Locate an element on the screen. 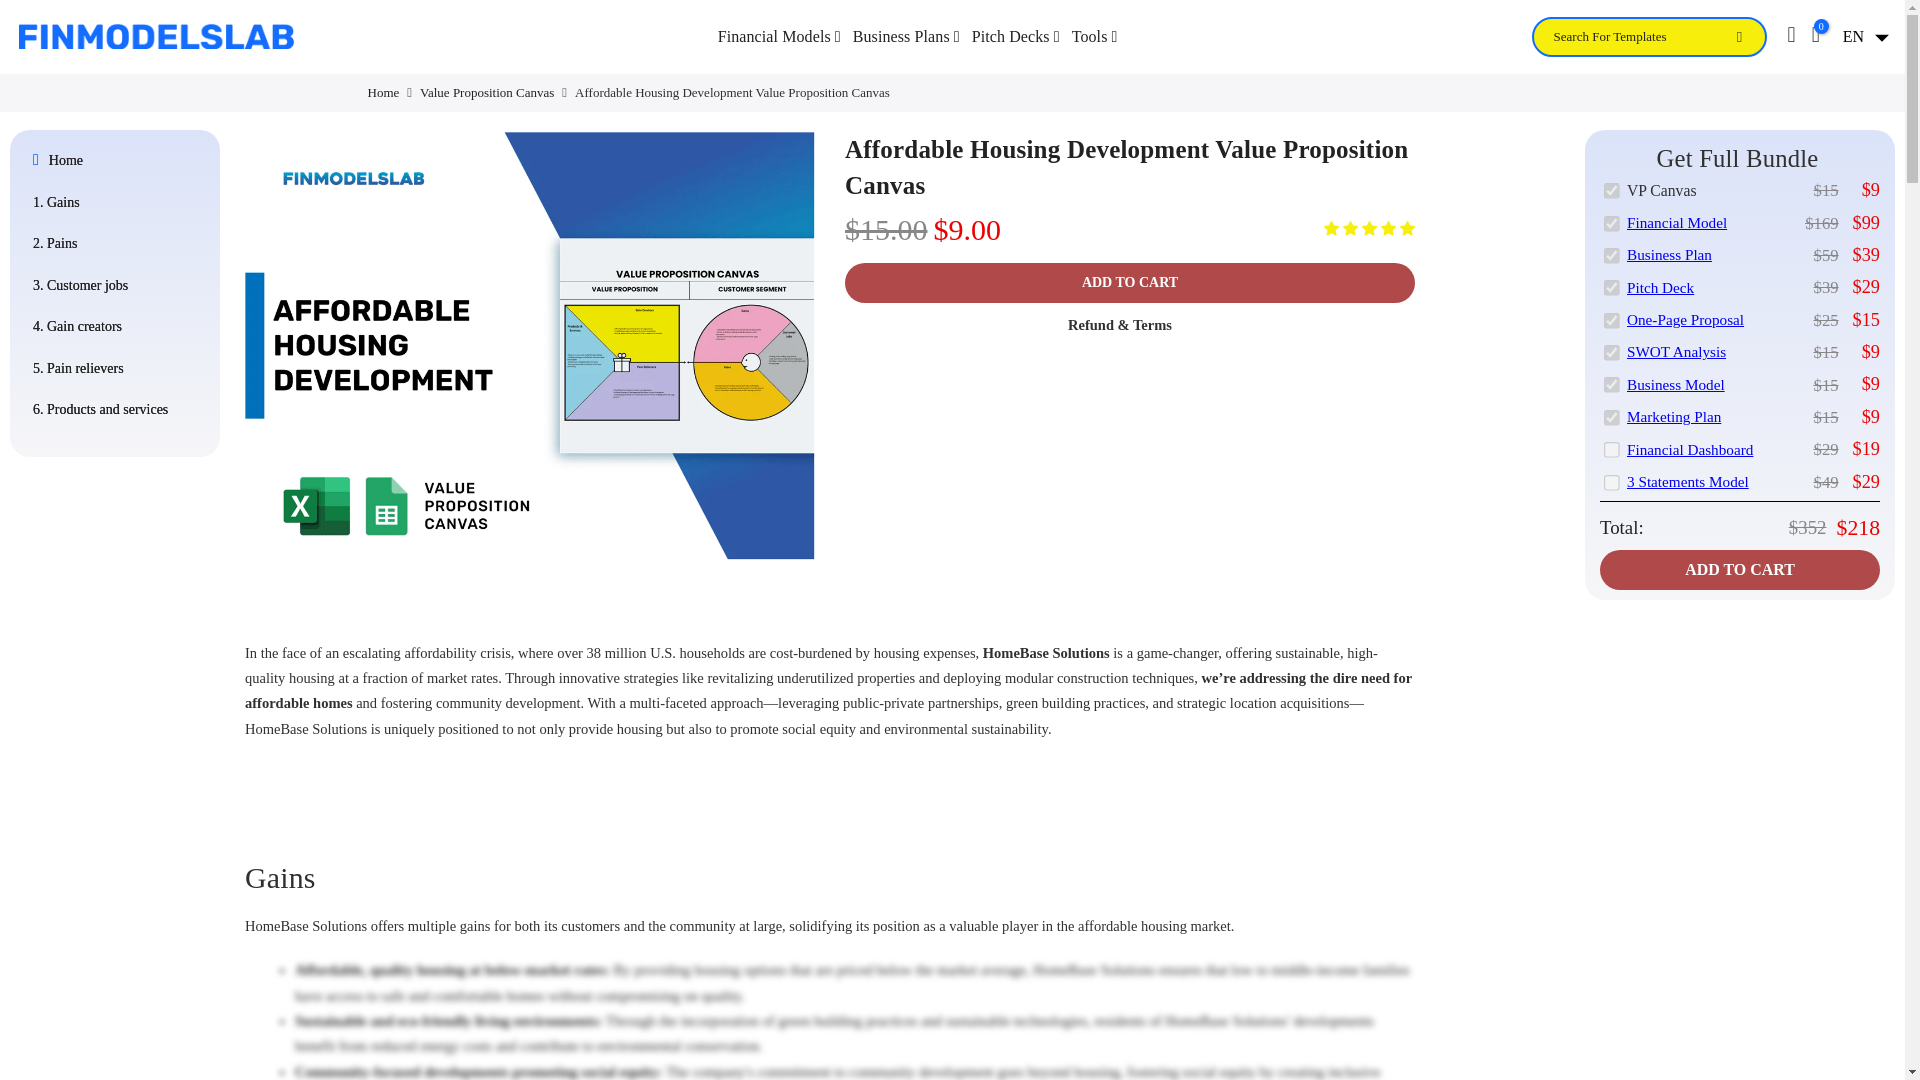 This screenshot has height=1080, width=1920. Home is located at coordinates (384, 92).